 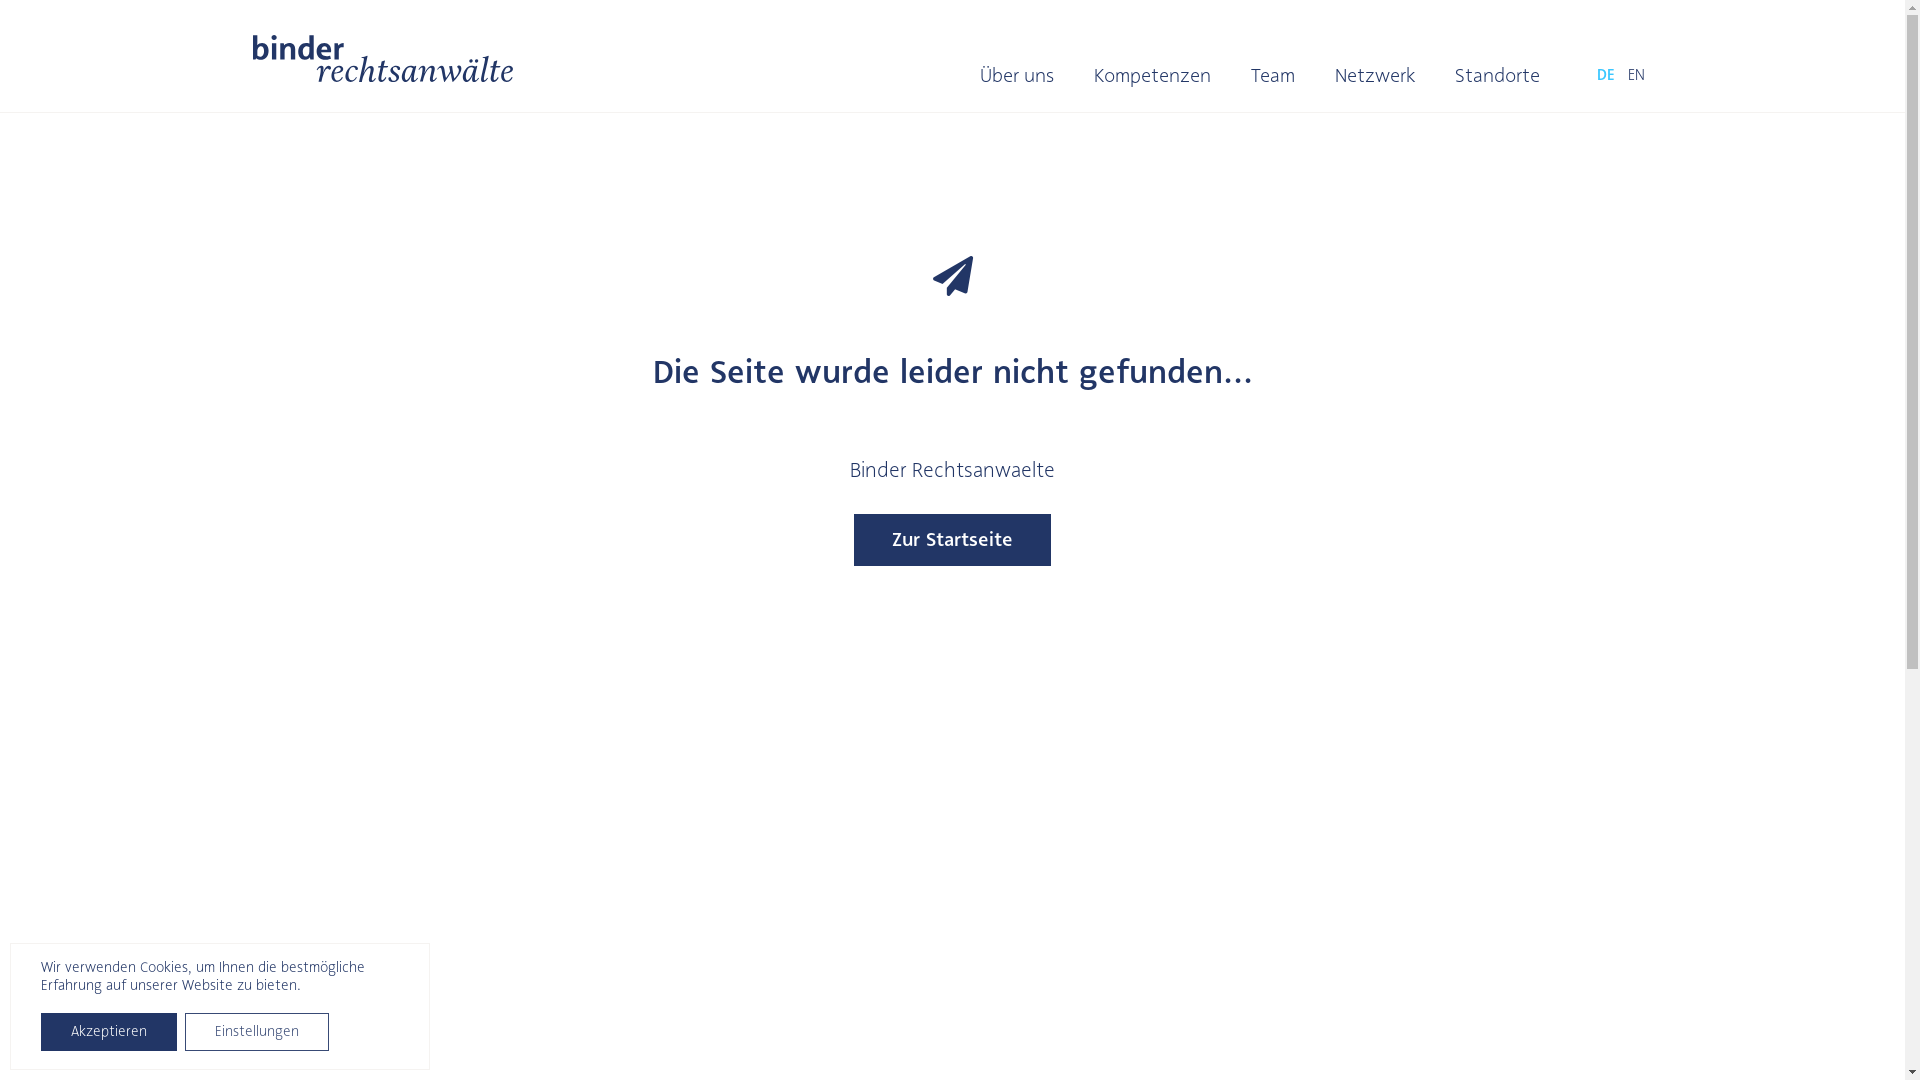 I want to click on Einstellungen, so click(x=257, y=1032).